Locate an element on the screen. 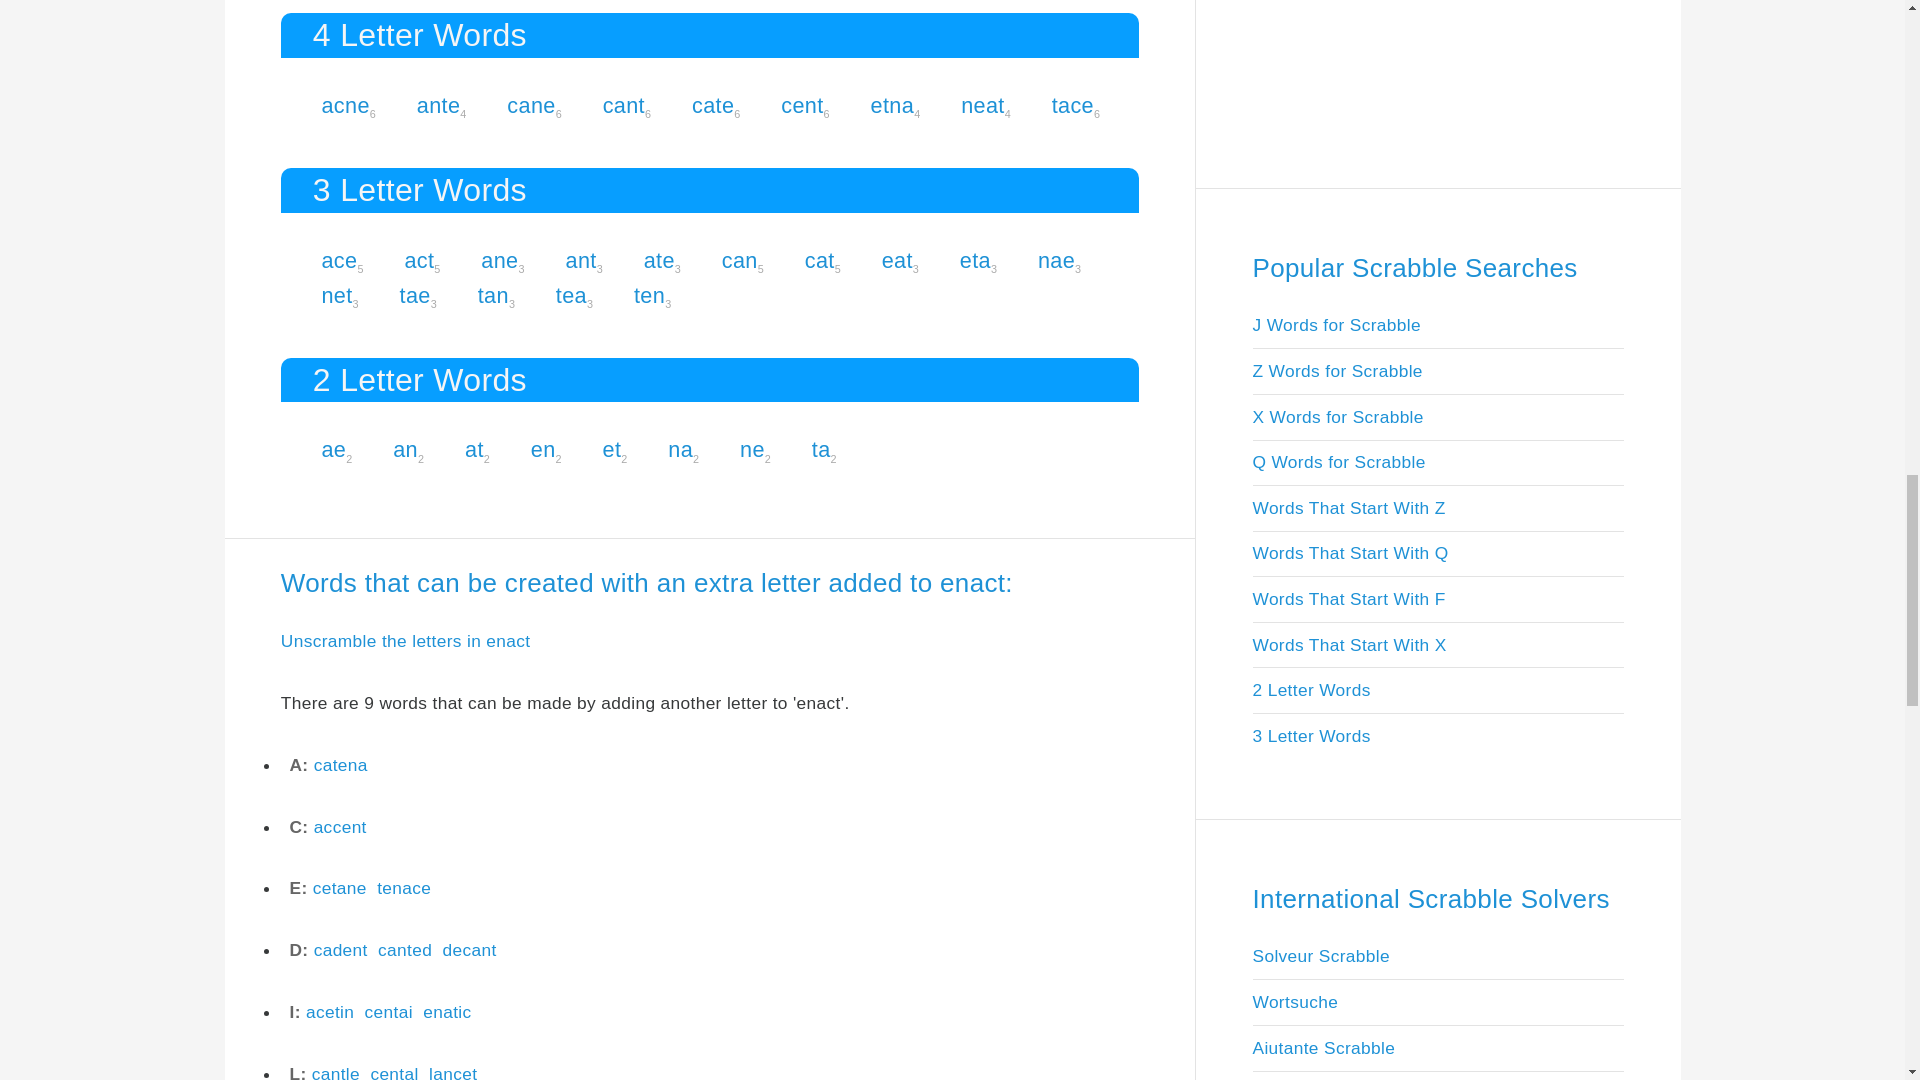 This screenshot has width=1920, height=1080. cate is located at coordinates (712, 104).